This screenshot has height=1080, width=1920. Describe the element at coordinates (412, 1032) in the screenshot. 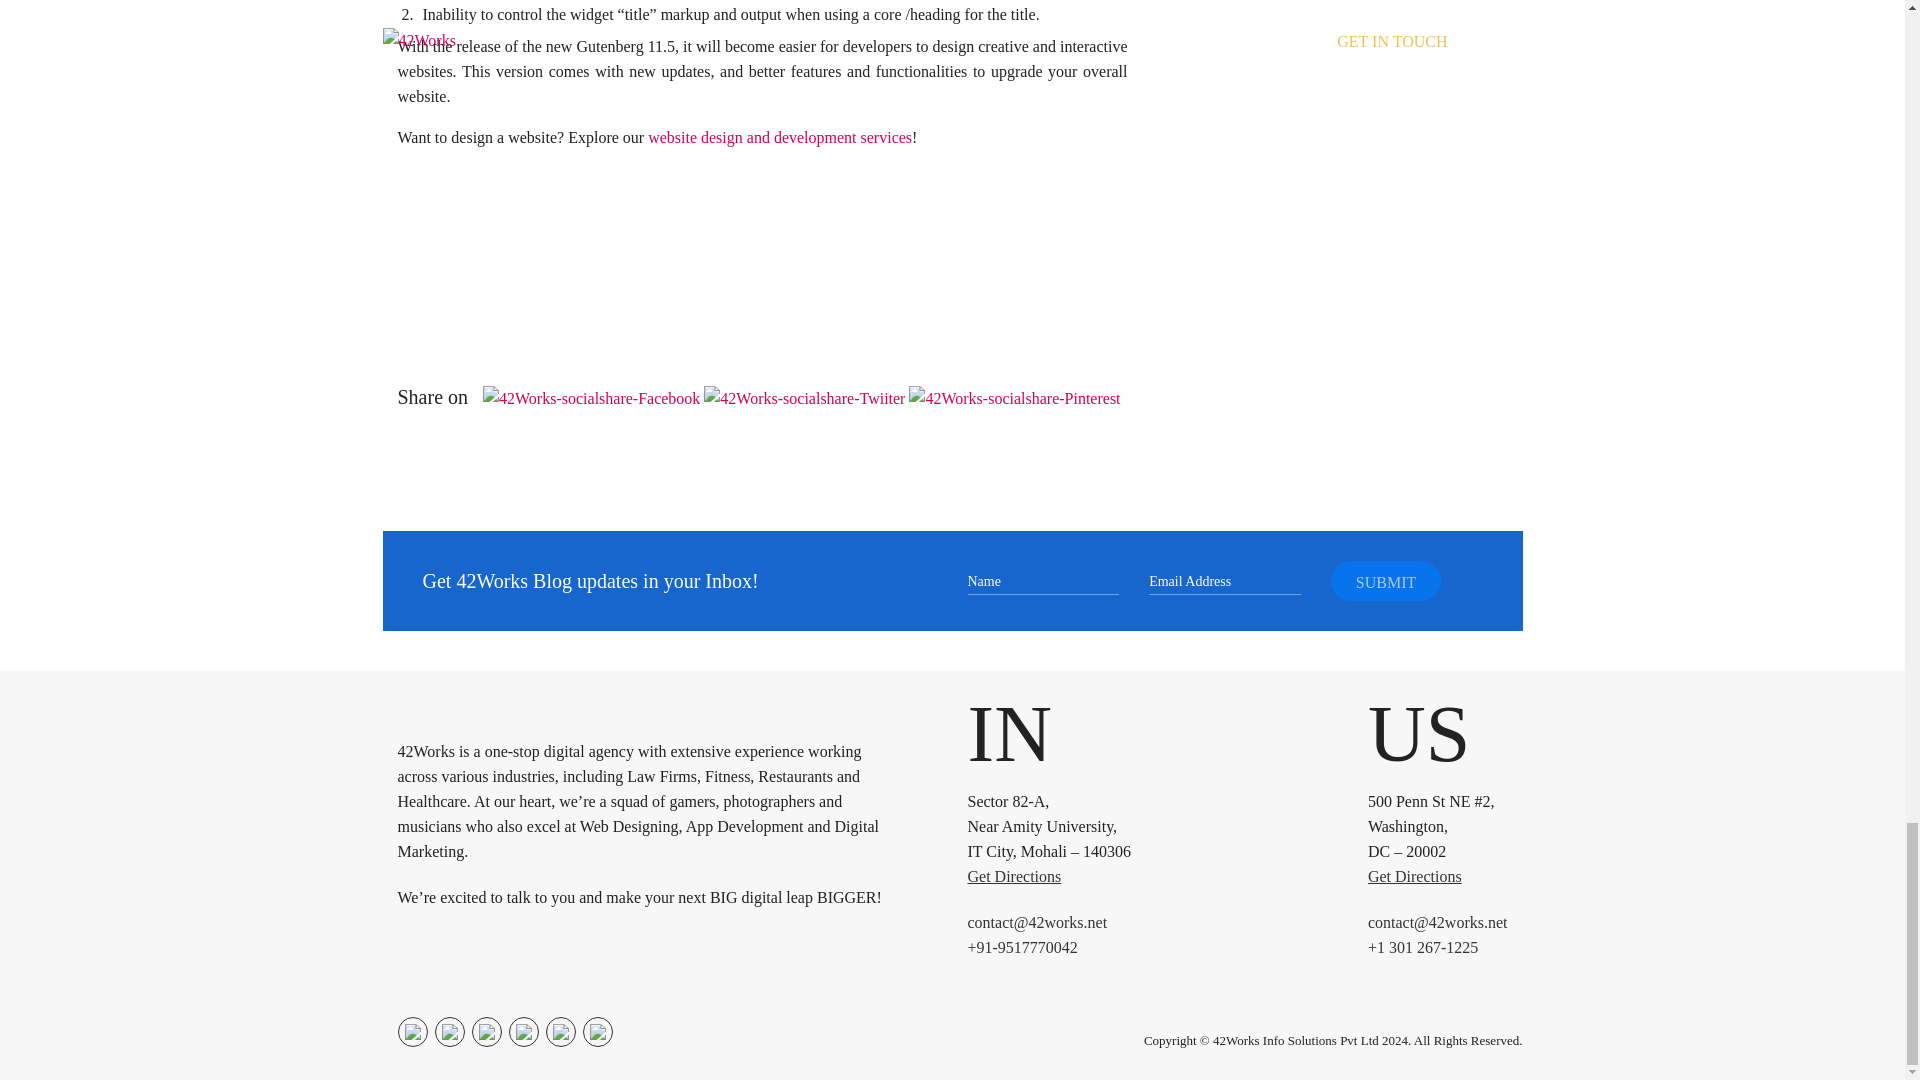

I see `Facebook` at that location.